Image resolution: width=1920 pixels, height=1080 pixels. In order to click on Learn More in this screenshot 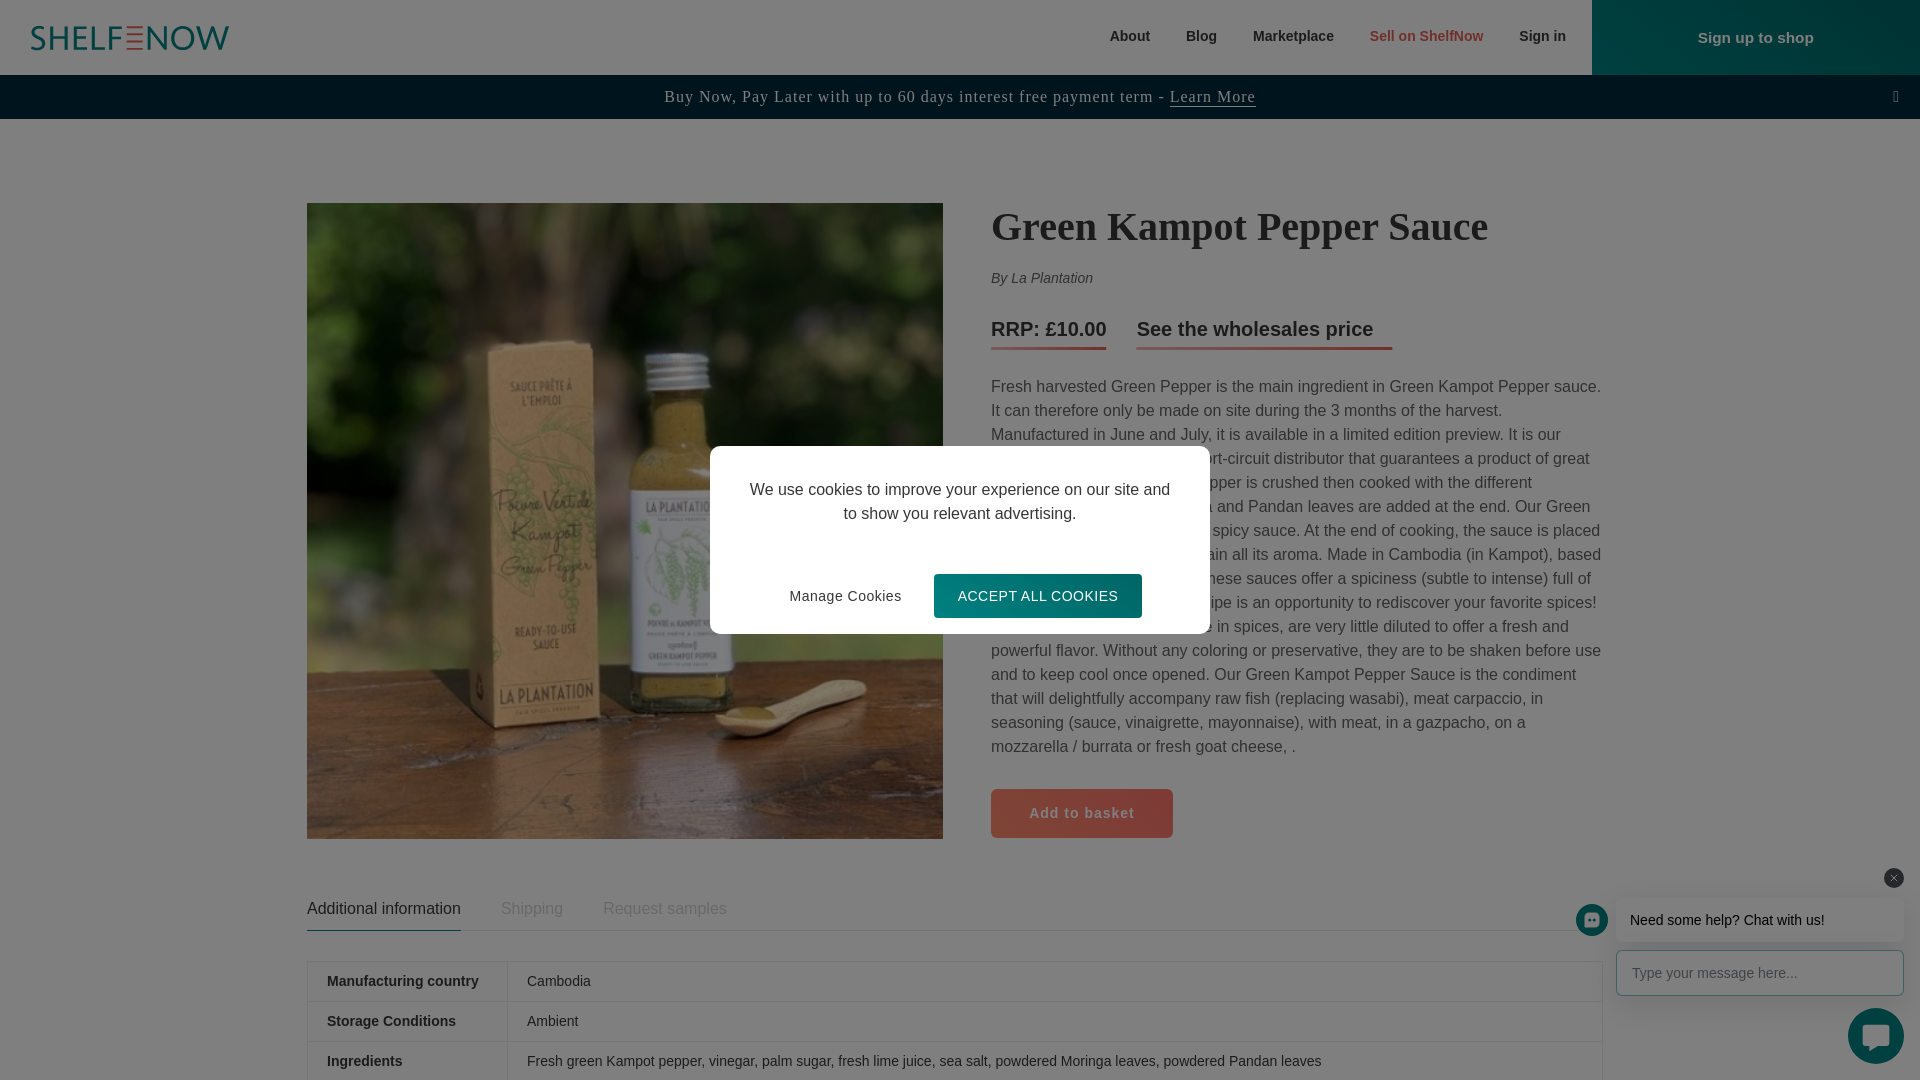, I will do `click(1212, 96)`.